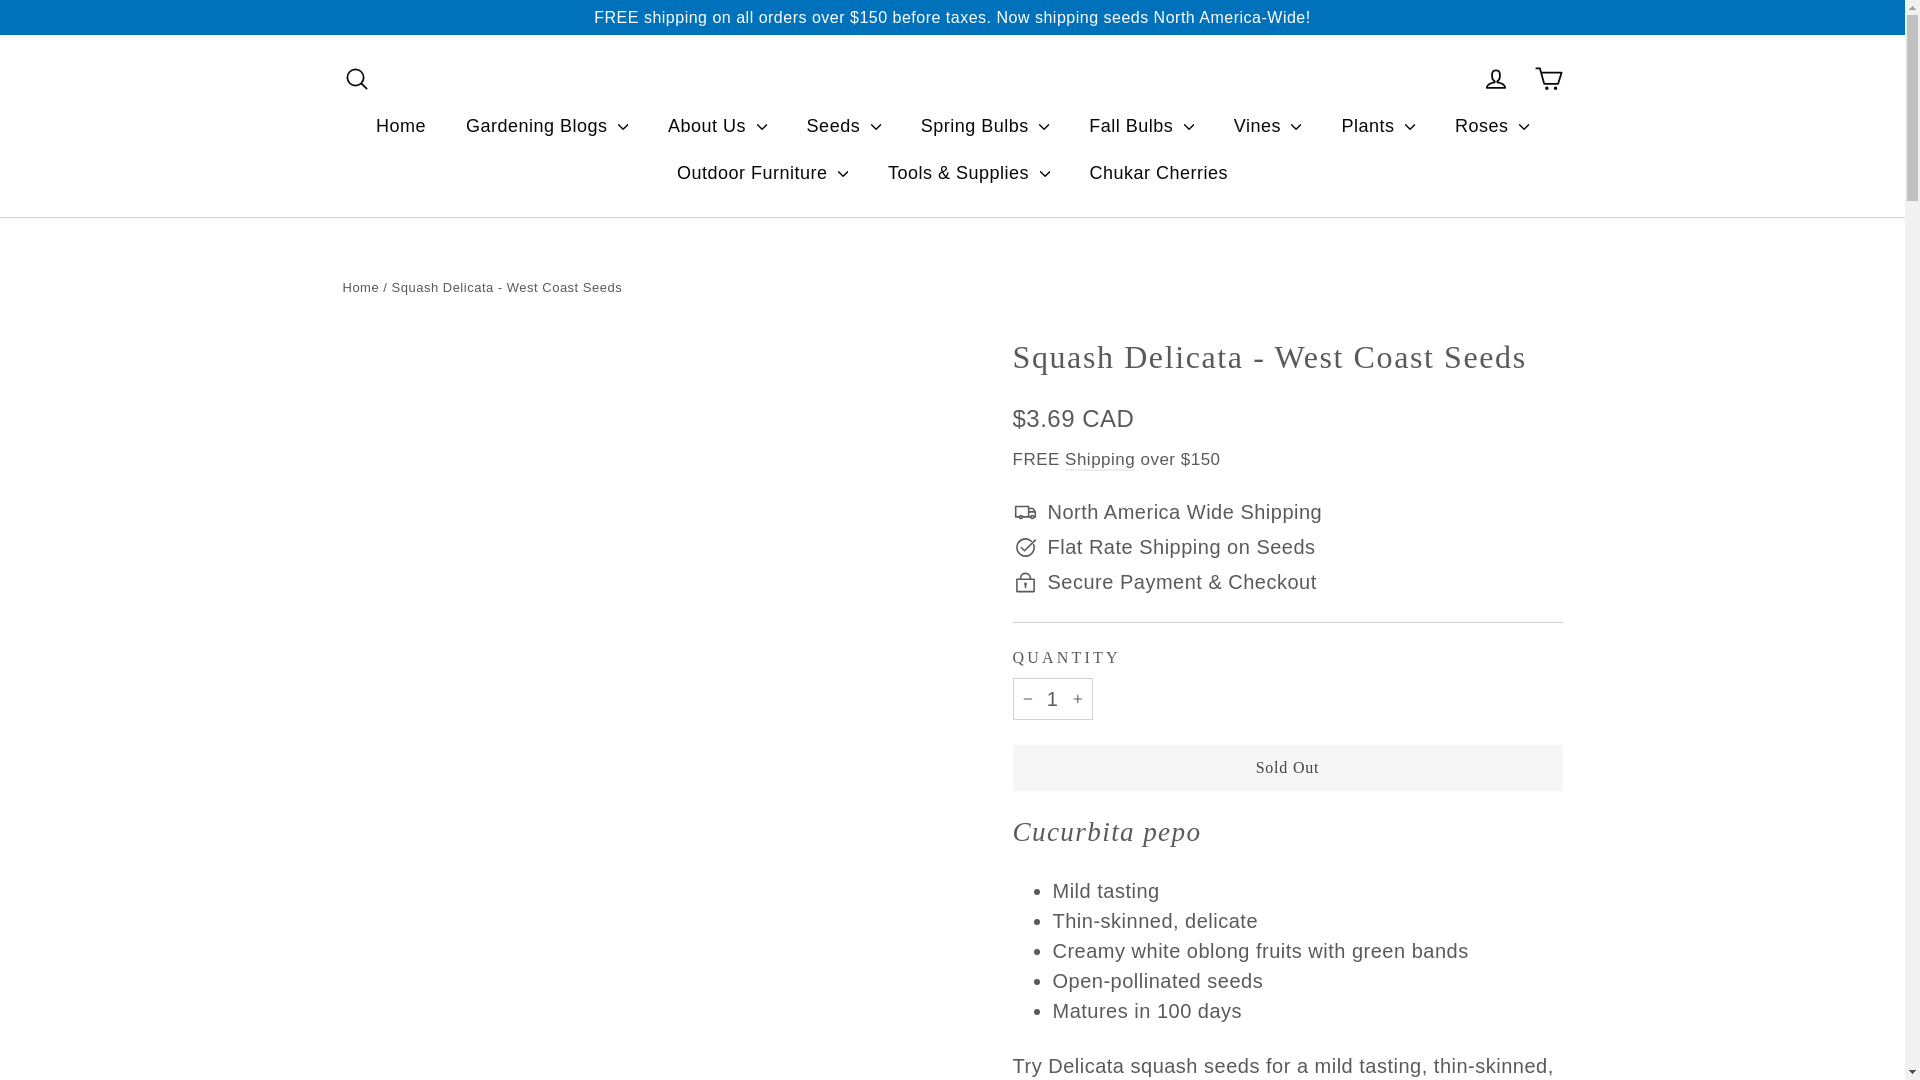 The height and width of the screenshot is (1080, 1920). What do you see at coordinates (356, 78) in the screenshot?
I see `icon-search` at bounding box center [356, 78].